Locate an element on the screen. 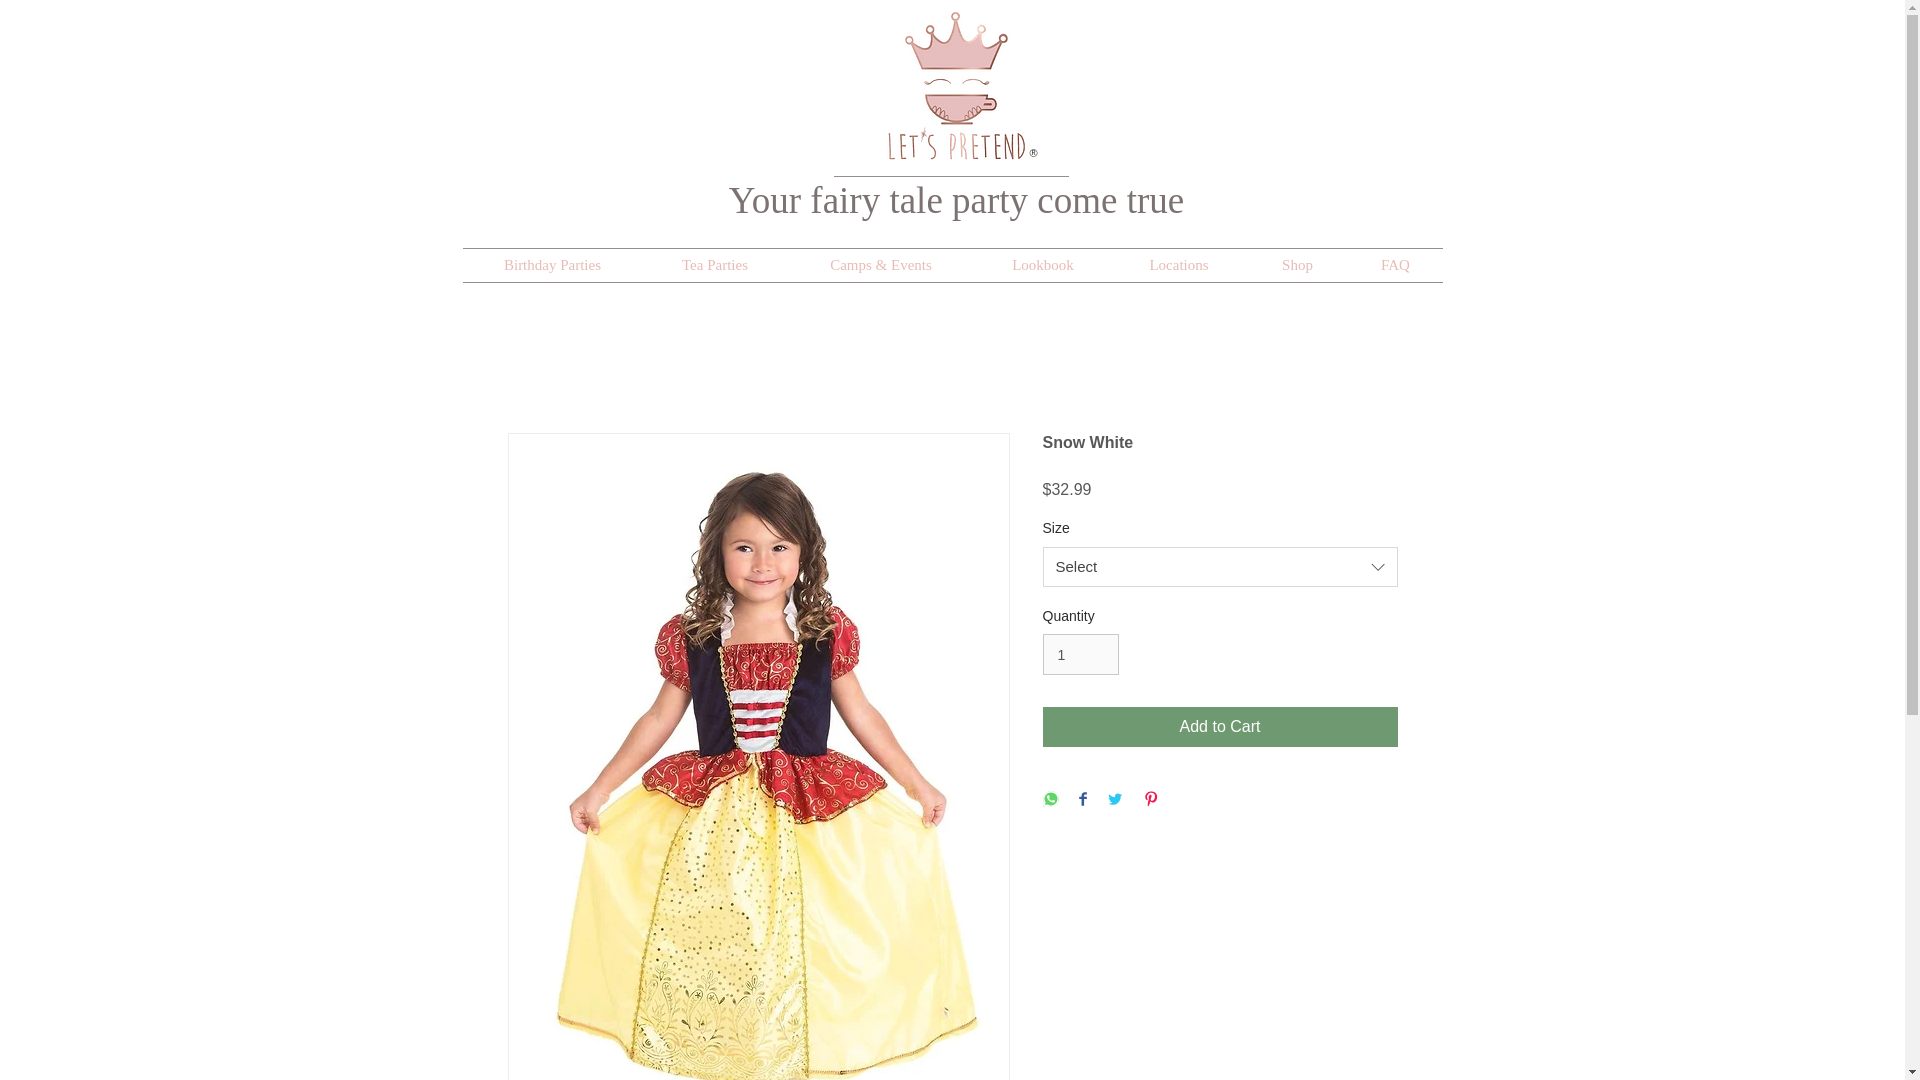 This screenshot has height=1080, width=1920. Locations is located at coordinates (1178, 265).